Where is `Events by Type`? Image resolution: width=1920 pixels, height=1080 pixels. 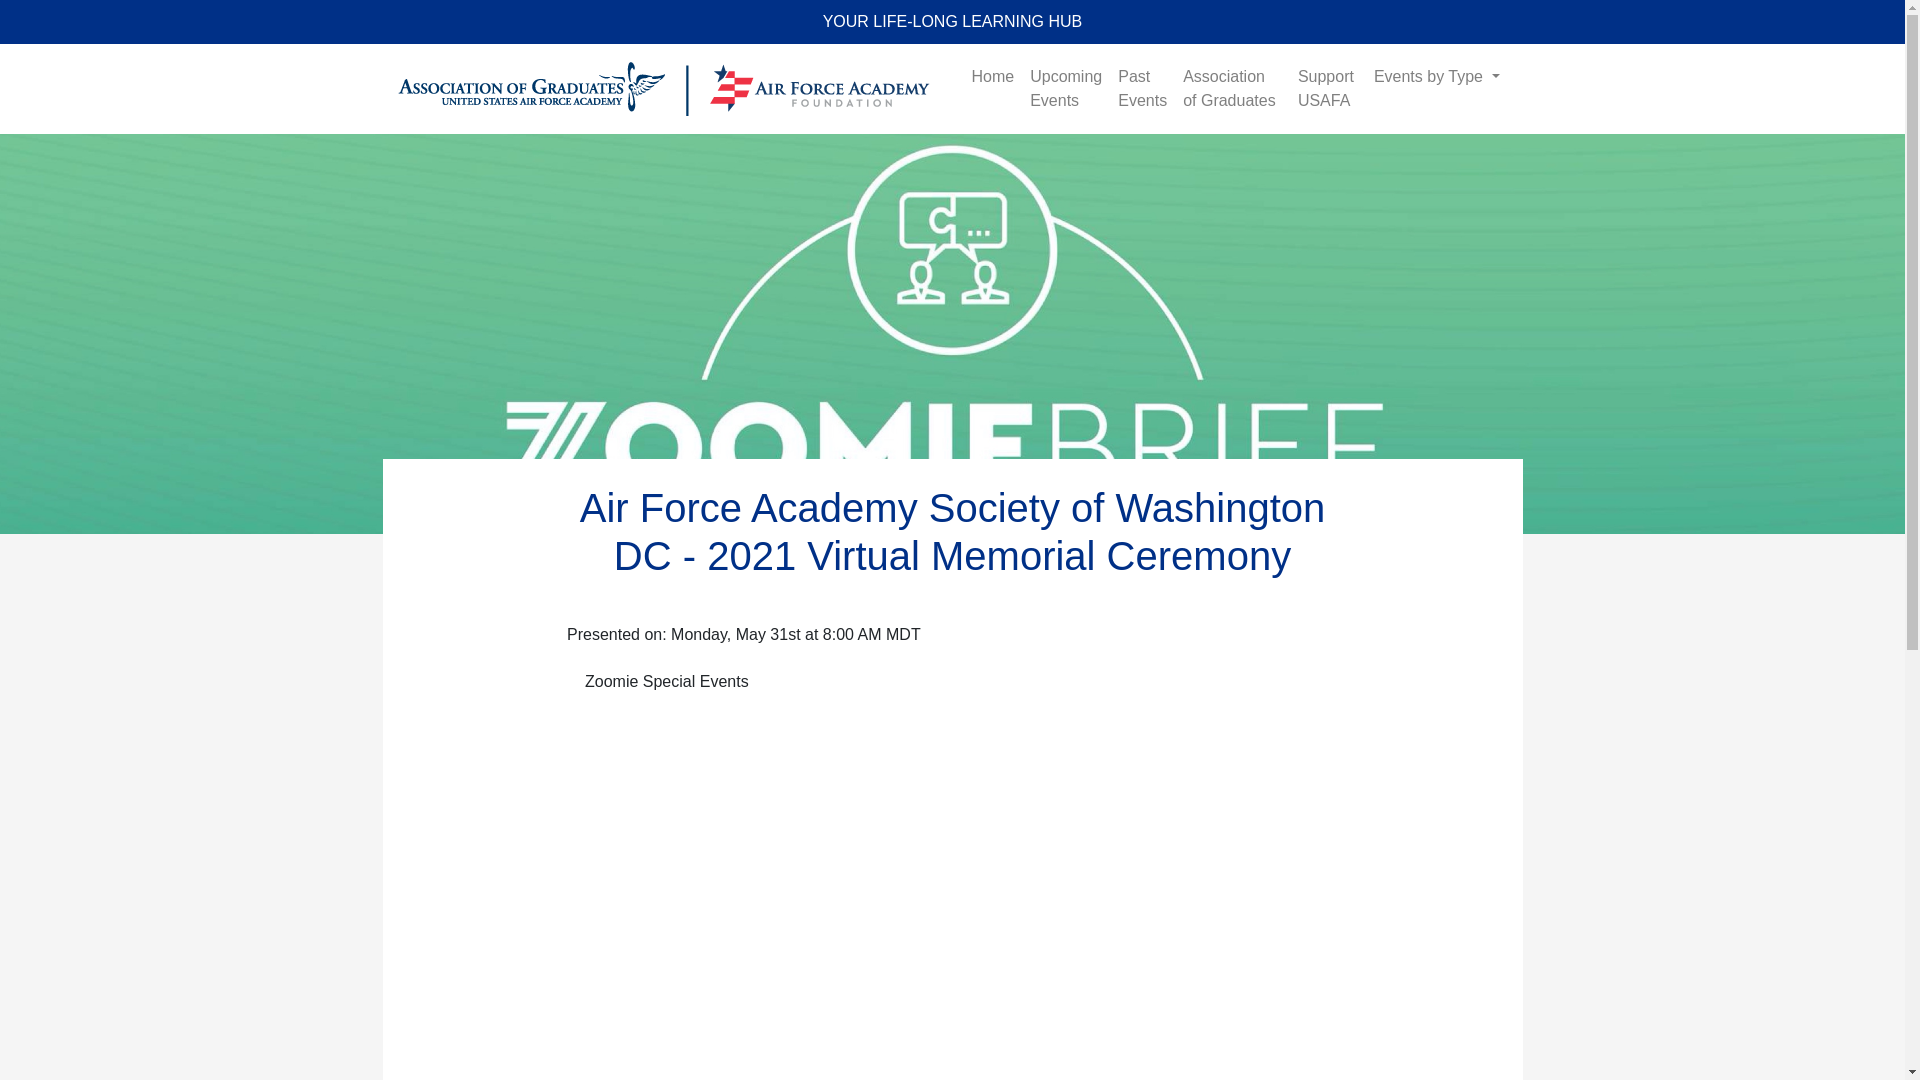 Events by Type is located at coordinates (1436, 77).